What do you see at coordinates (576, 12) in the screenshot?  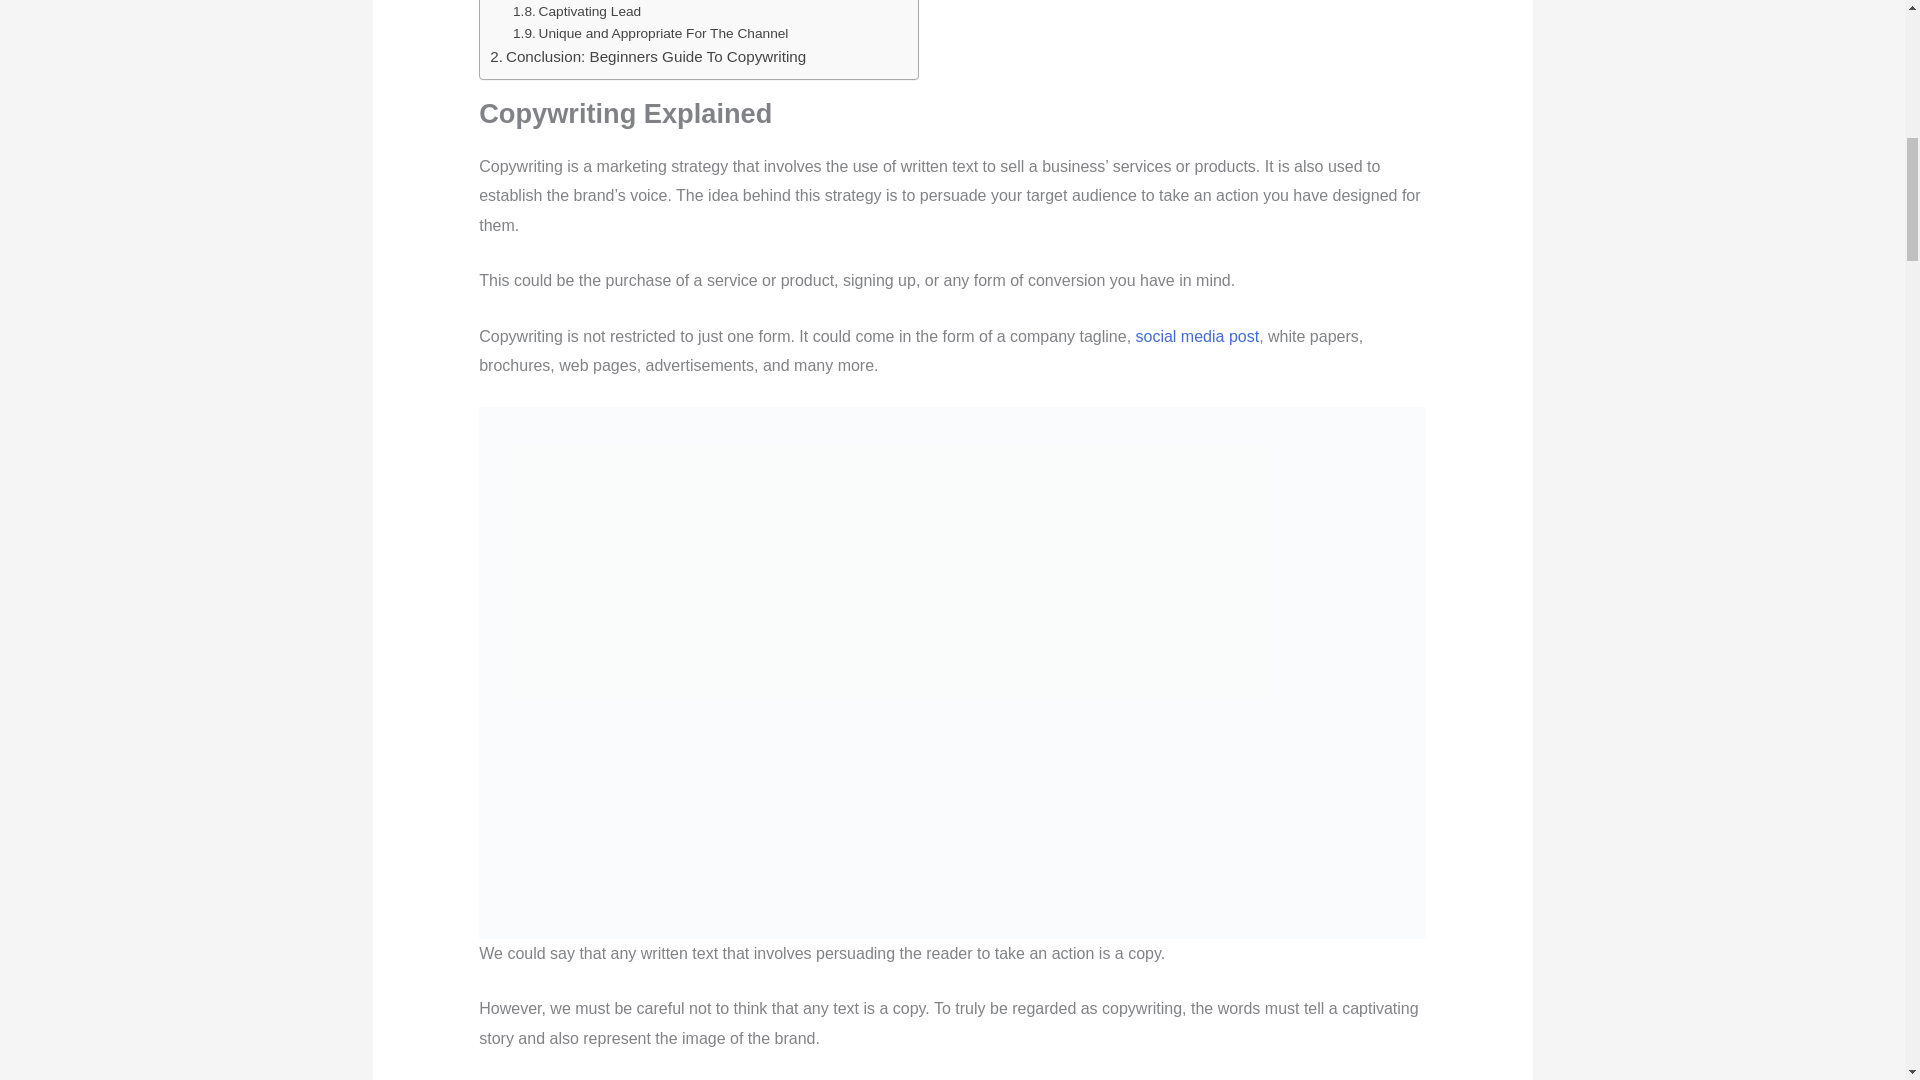 I see `Captivating Lead` at bounding box center [576, 12].